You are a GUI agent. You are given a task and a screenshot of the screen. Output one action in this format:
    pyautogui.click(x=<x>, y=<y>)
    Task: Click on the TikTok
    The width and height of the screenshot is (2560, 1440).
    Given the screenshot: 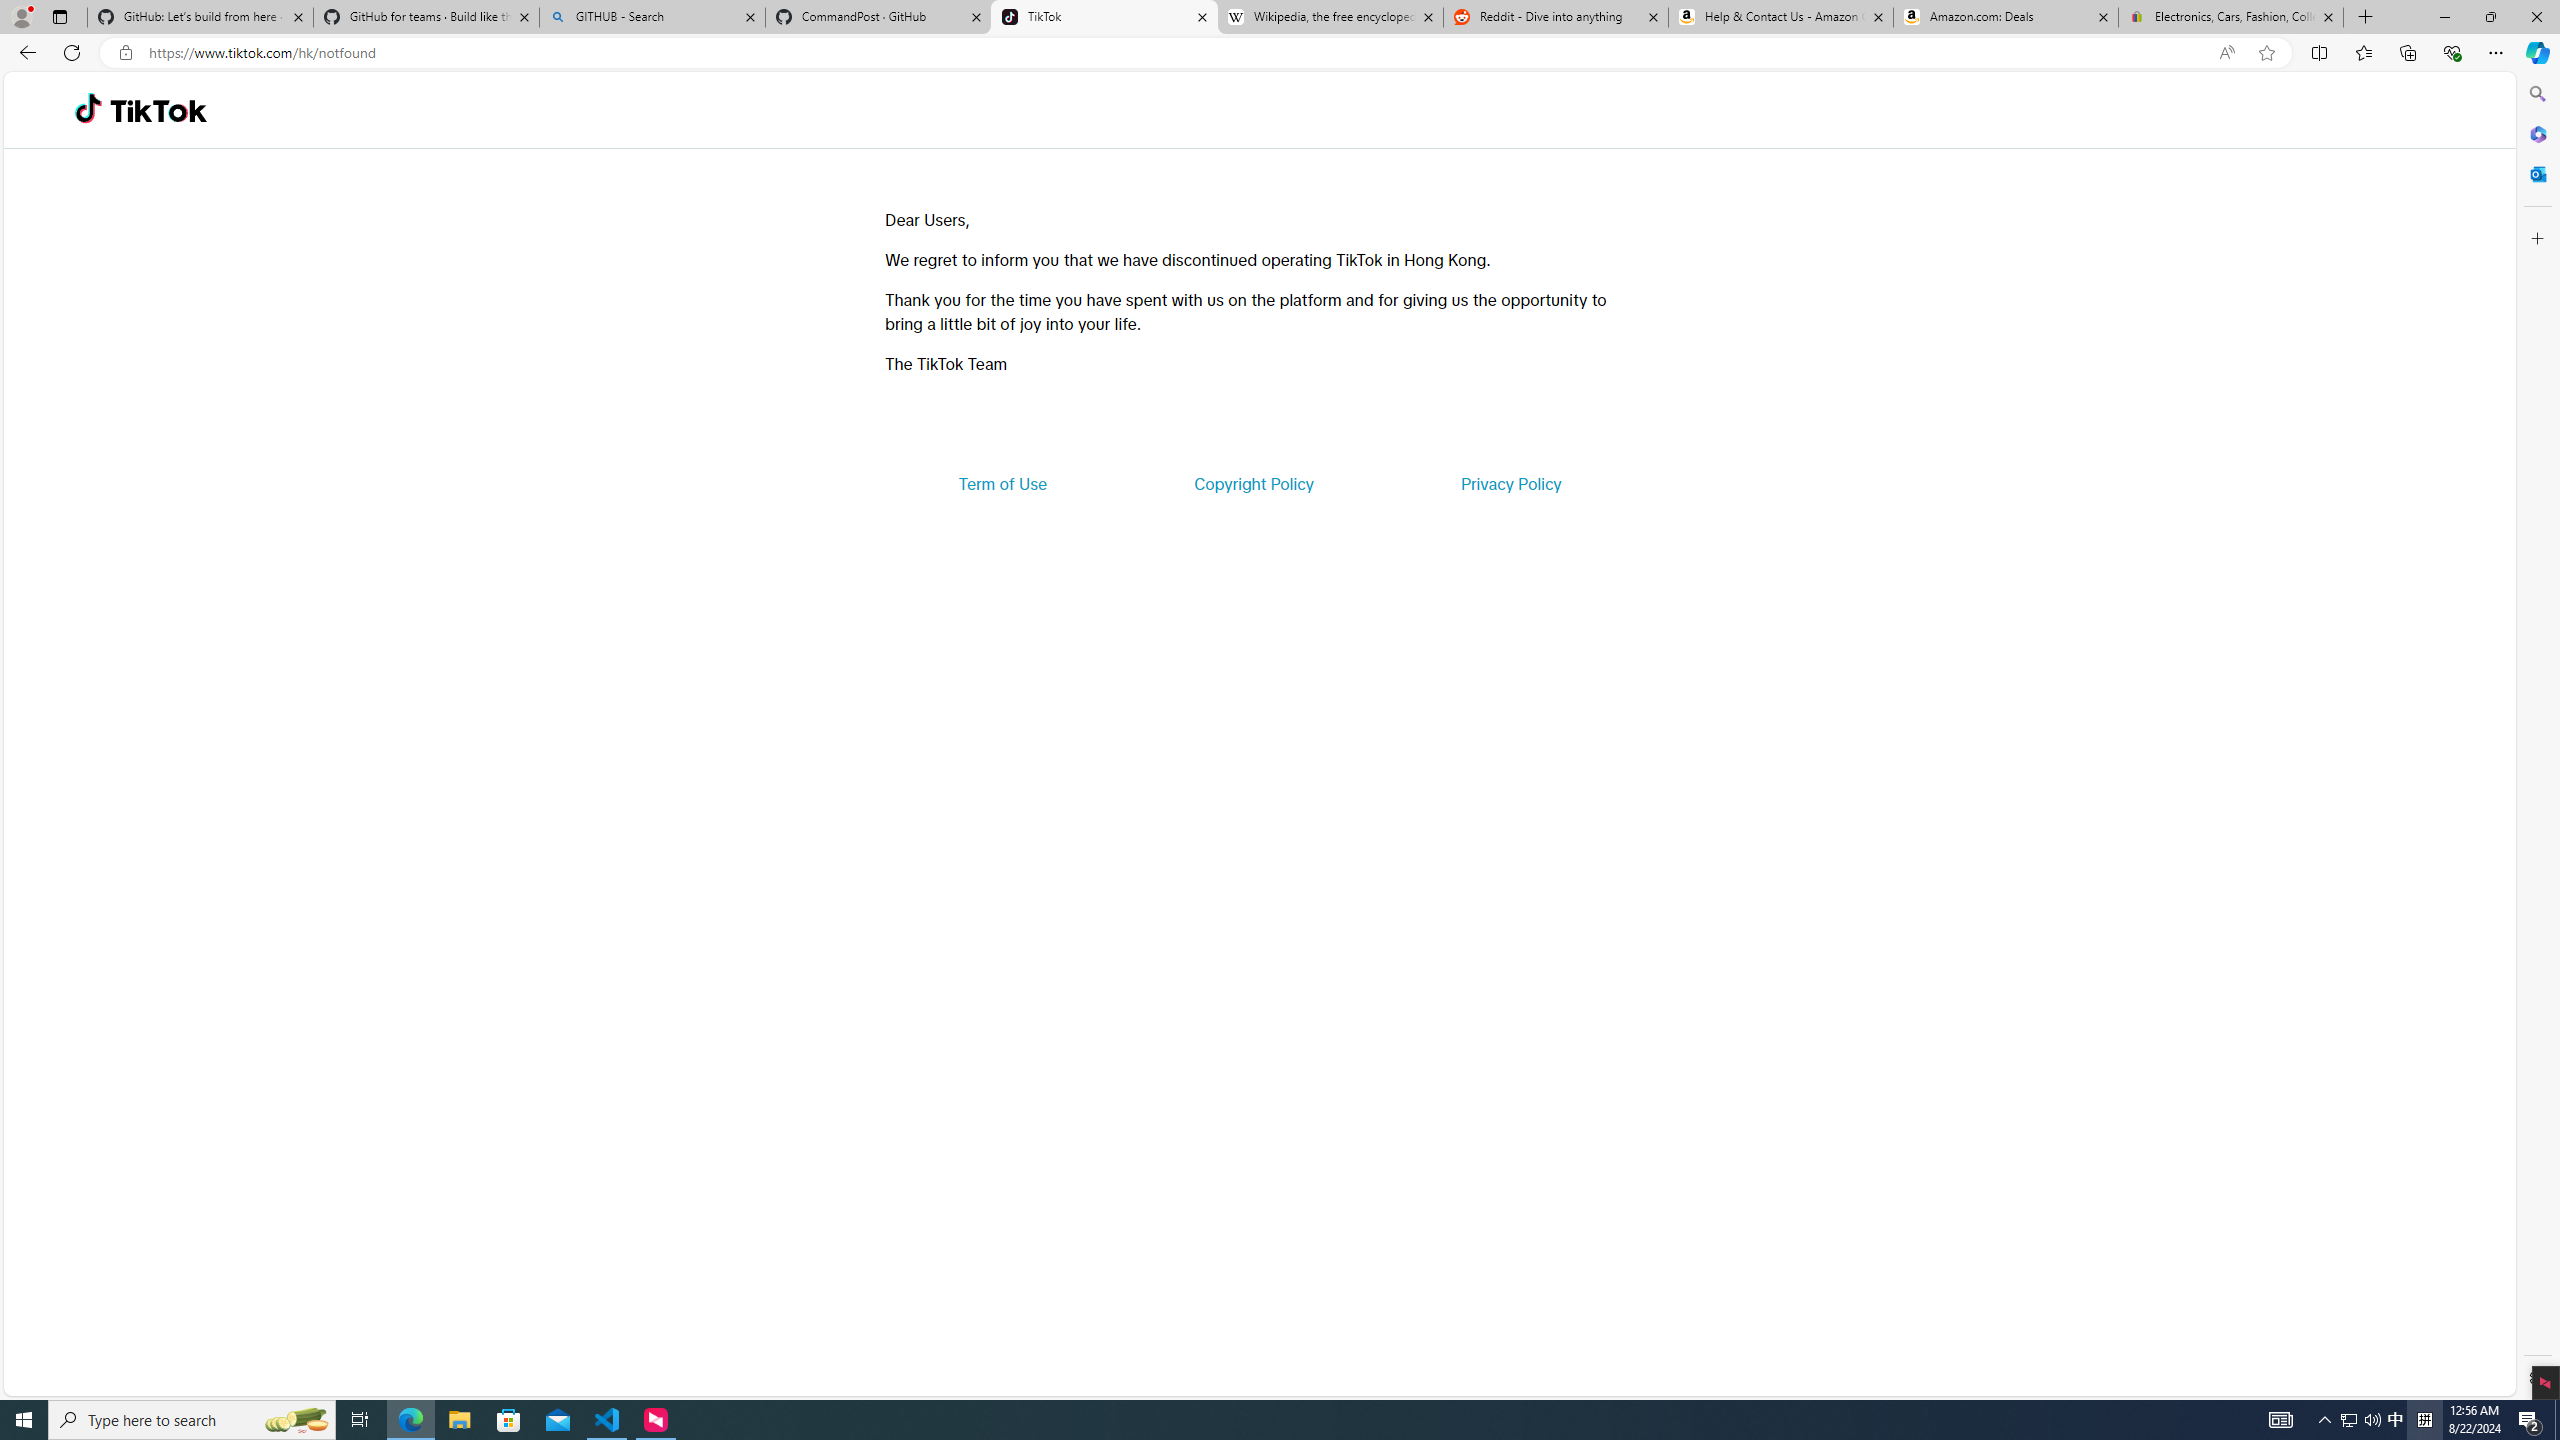 What is the action you would take?
    pyautogui.click(x=1104, y=17)
    